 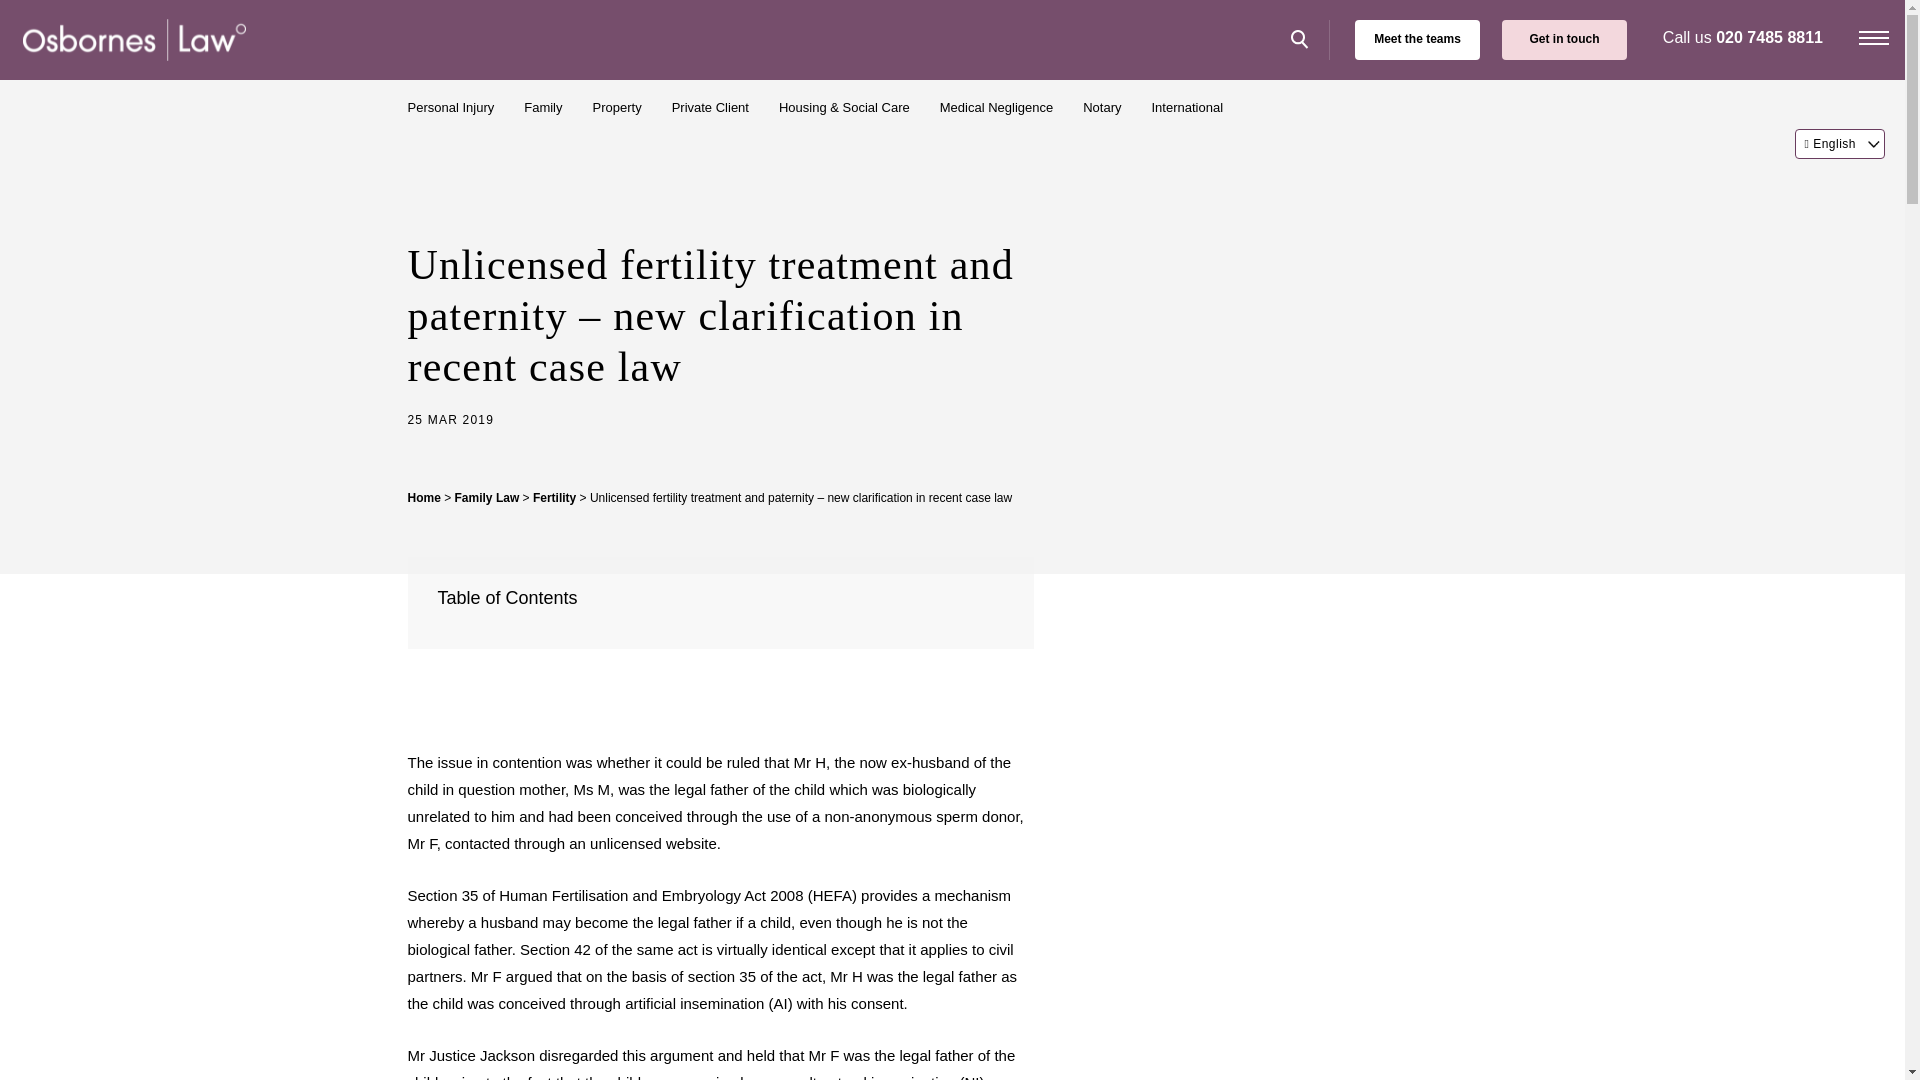 What do you see at coordinates (488, 498) in the screenshot?
I see `Family Law` at bounding box center [488, 498].